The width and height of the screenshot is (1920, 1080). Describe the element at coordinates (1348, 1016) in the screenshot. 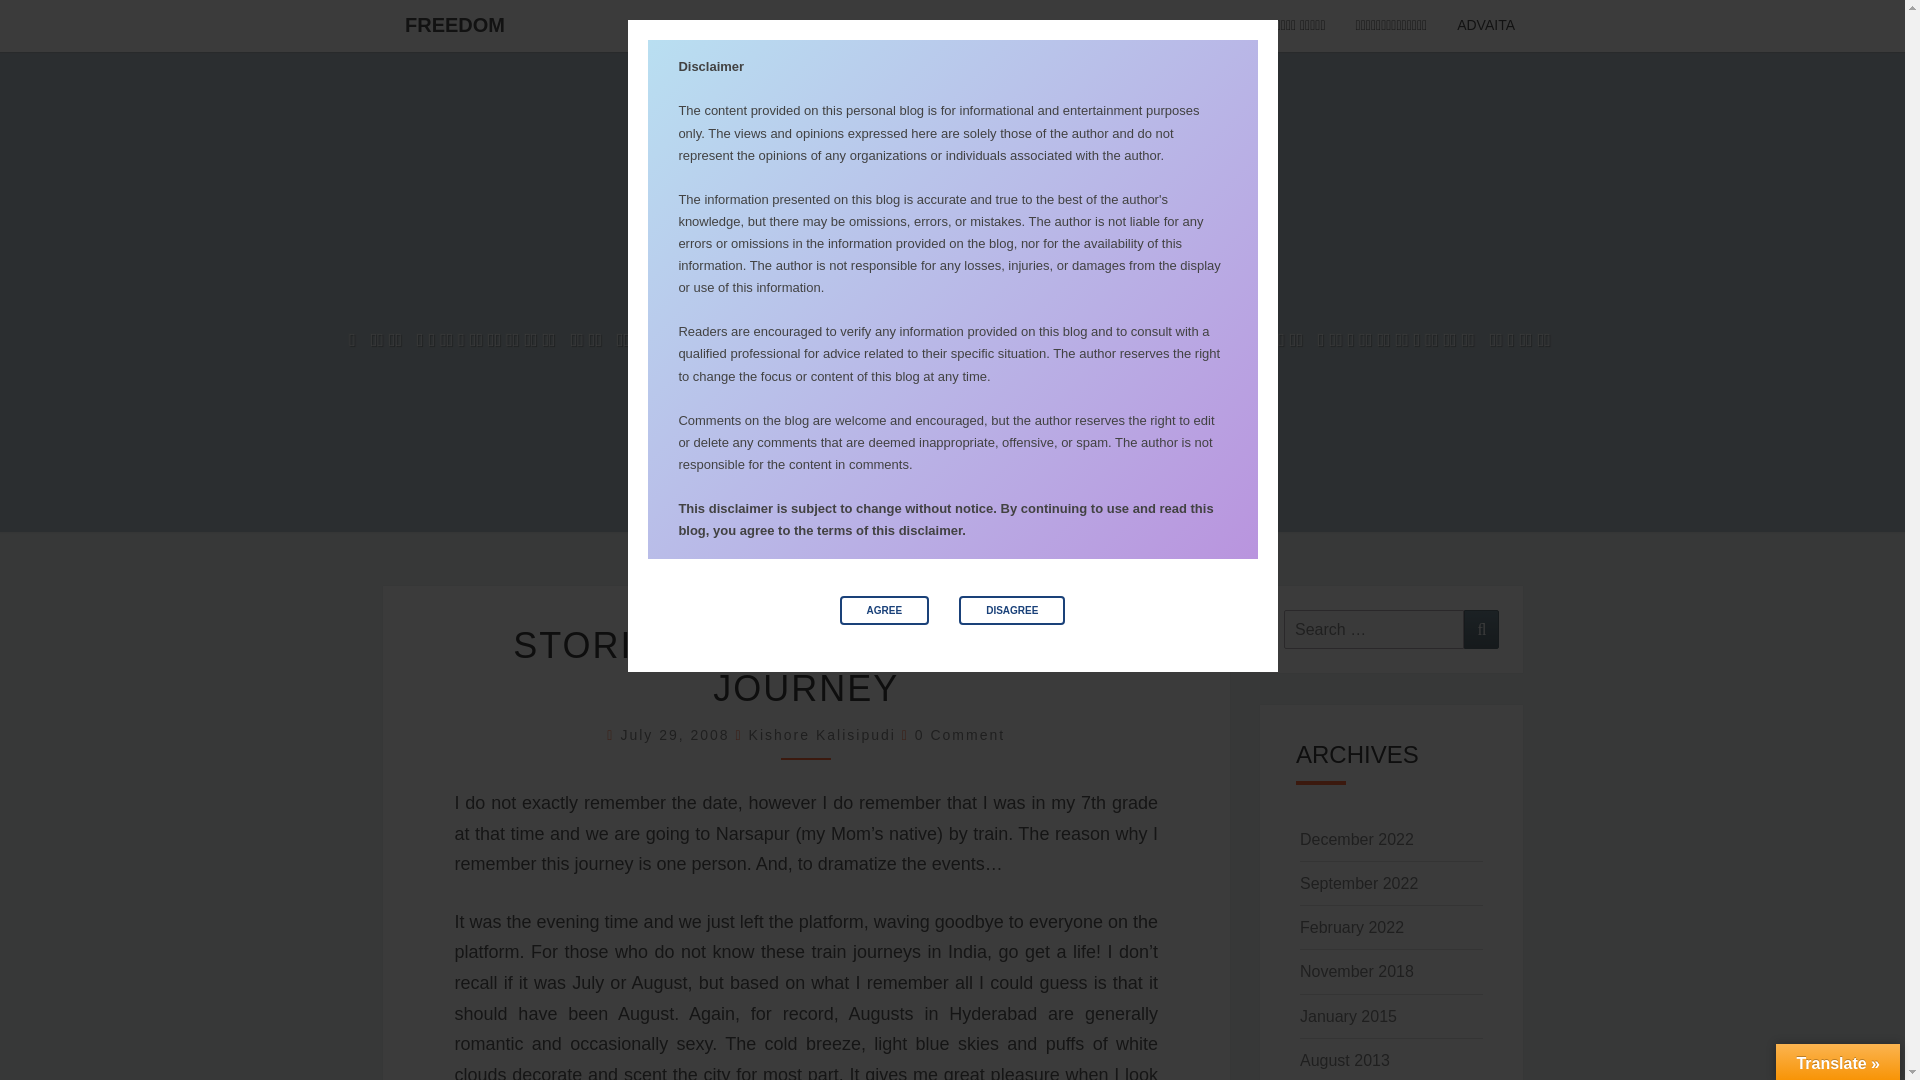

I see `January 2015` at that location.